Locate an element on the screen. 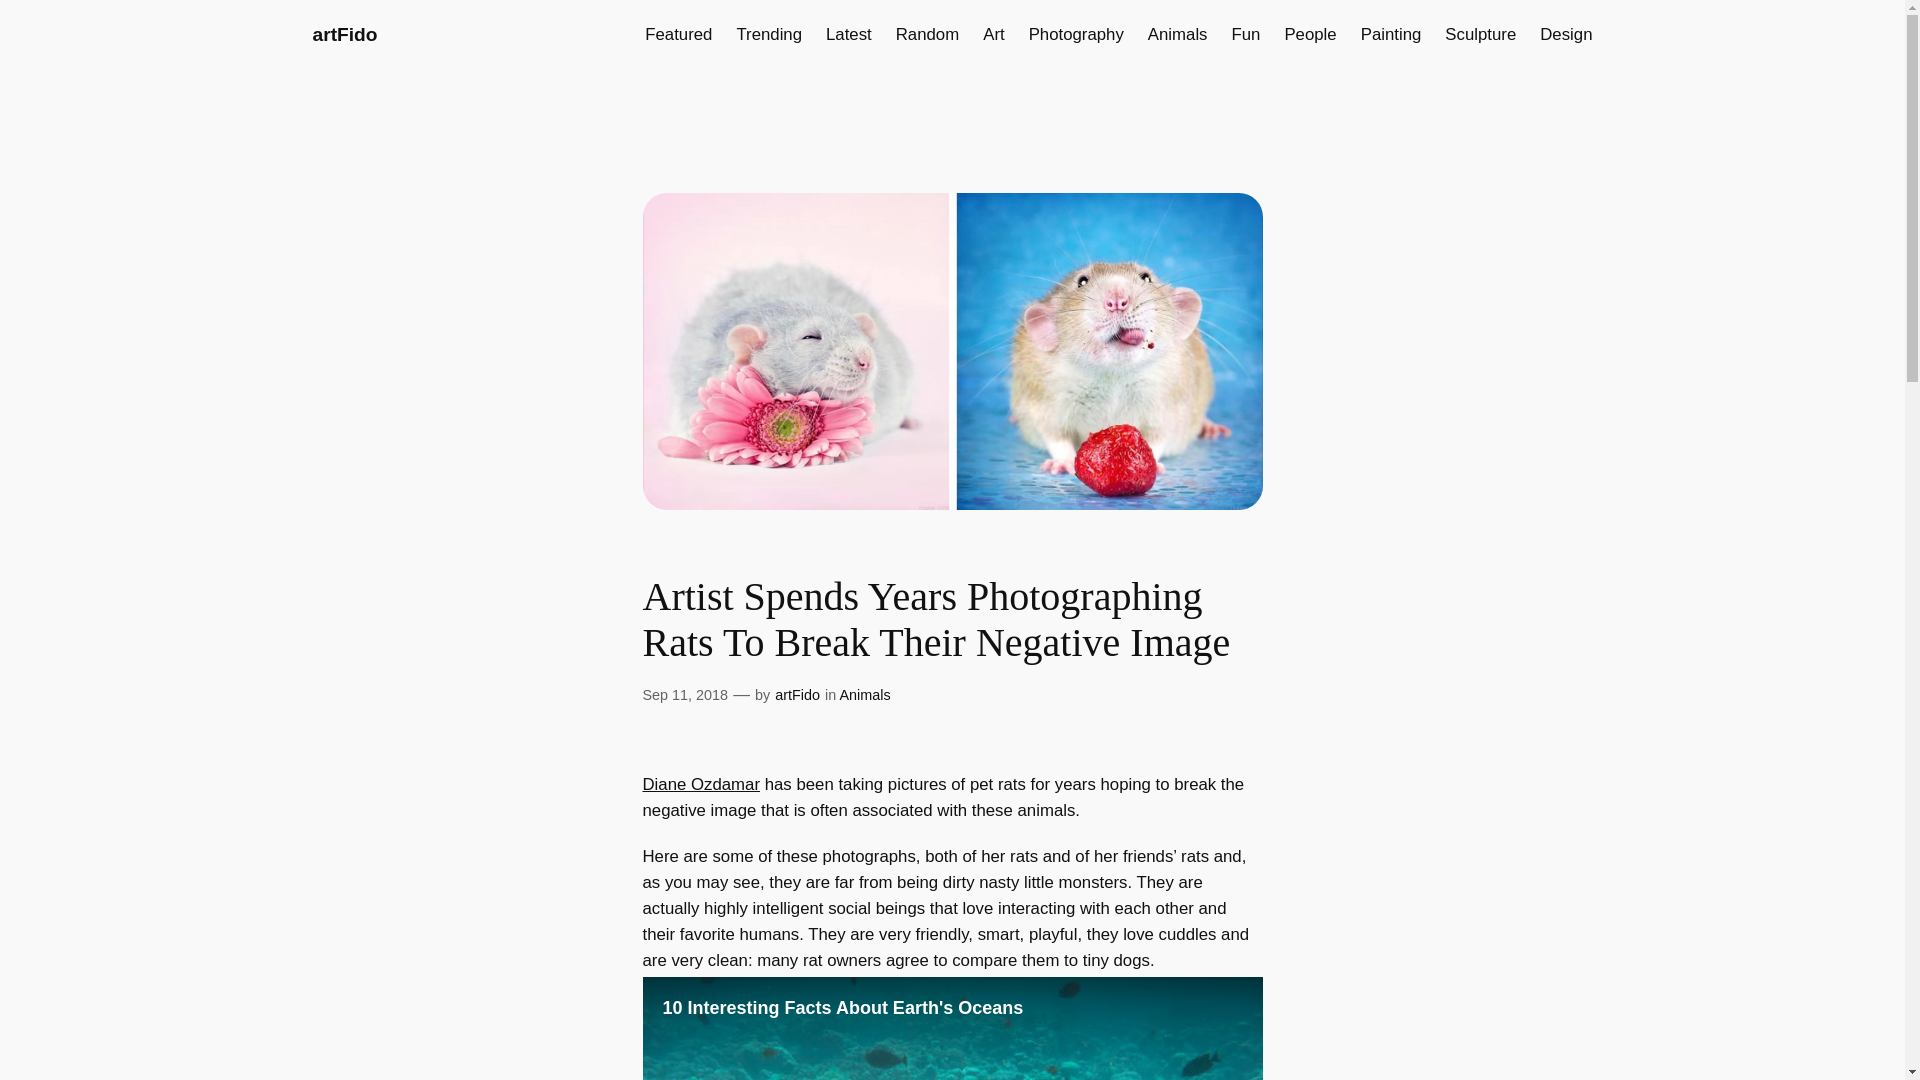  Fun is located at coordinates (1246, 34).